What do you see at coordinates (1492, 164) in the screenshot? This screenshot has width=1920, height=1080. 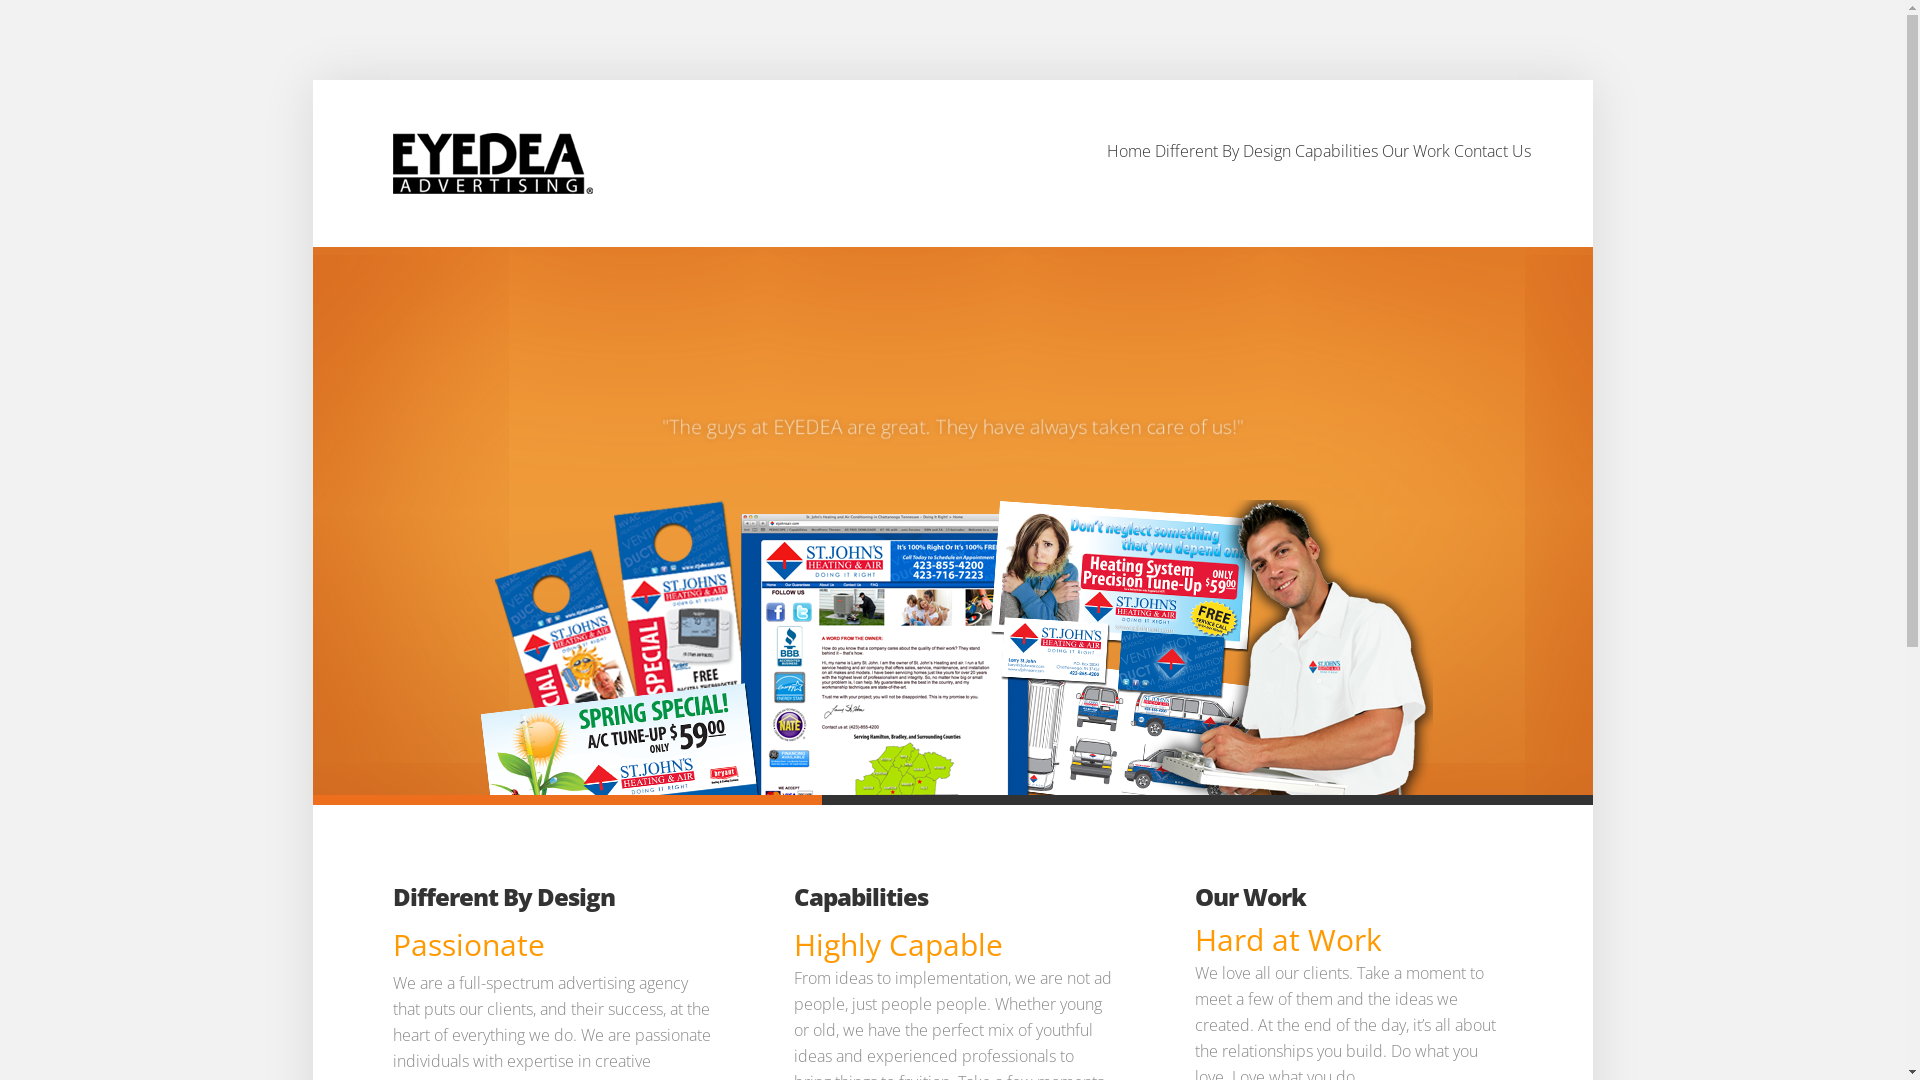 I see `Contact Us` at bounding box center [1492, 164].